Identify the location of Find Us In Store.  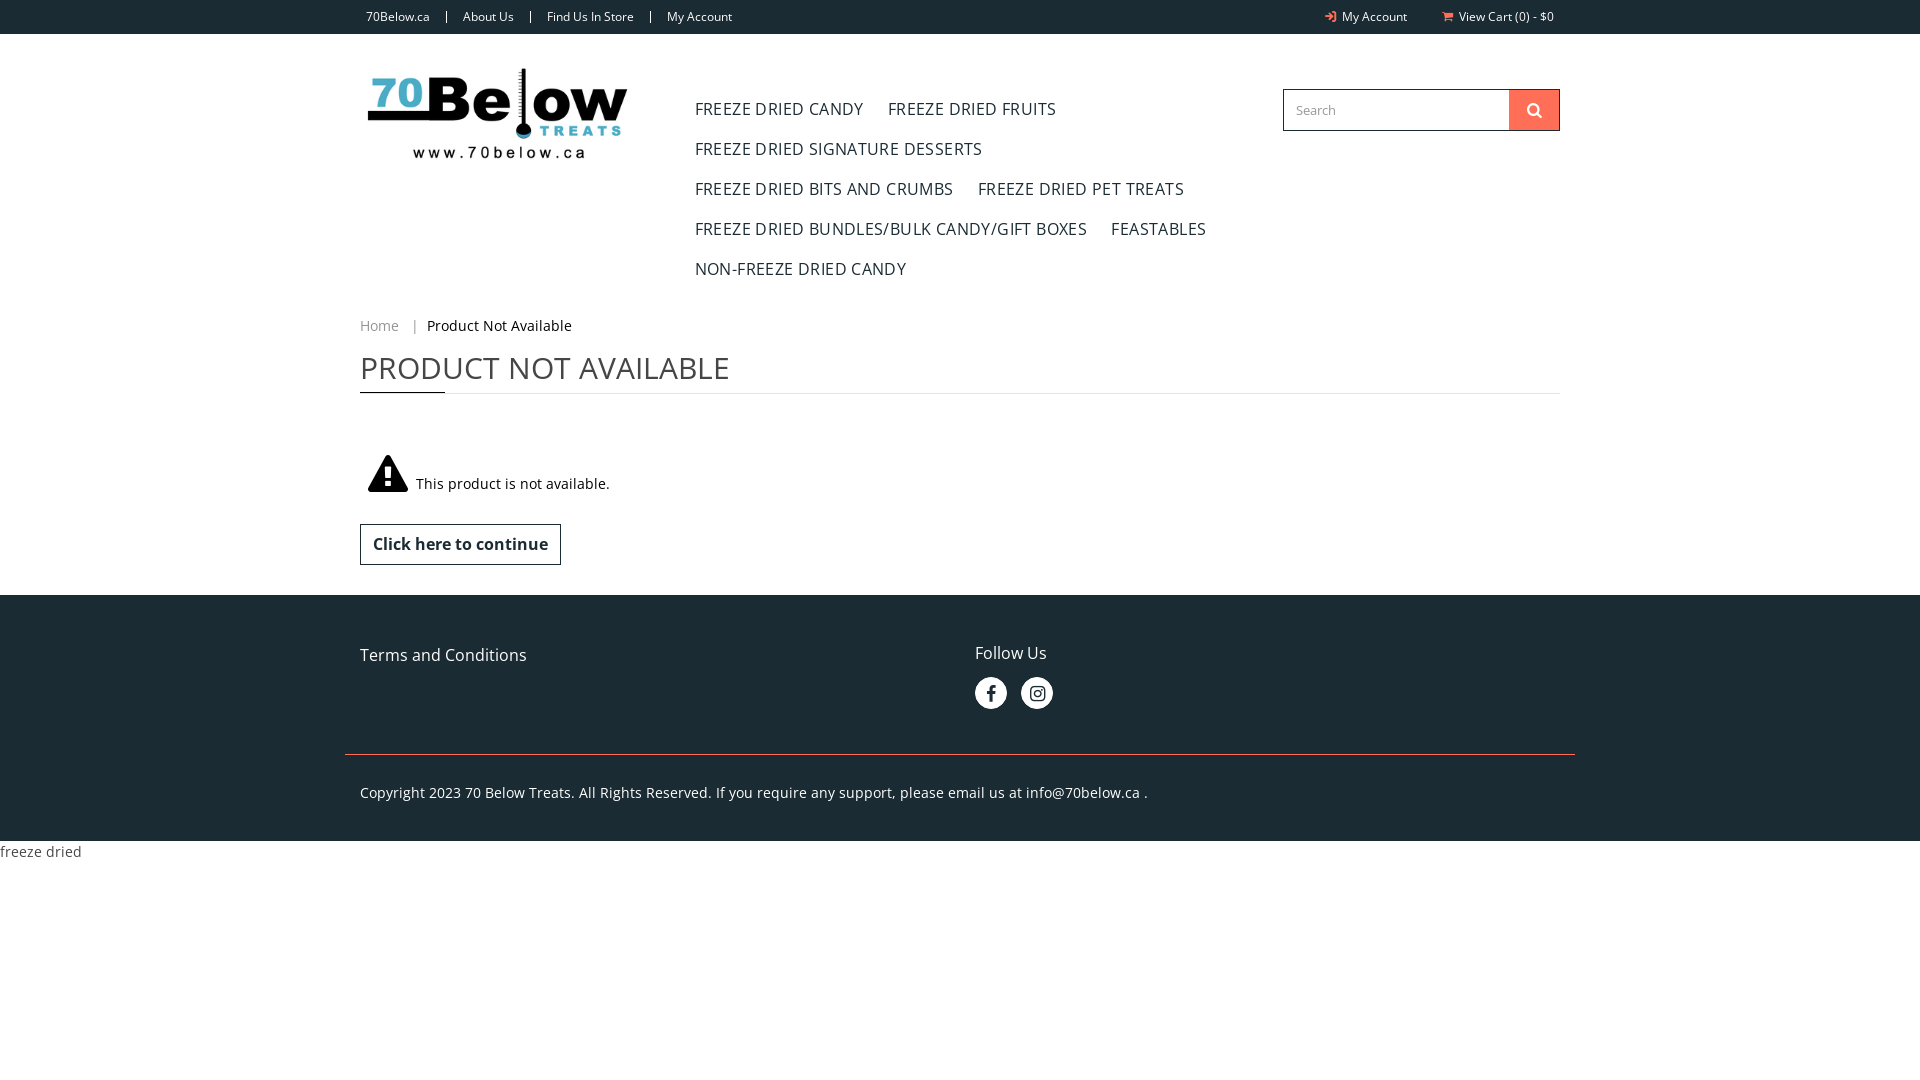
(590, 16).